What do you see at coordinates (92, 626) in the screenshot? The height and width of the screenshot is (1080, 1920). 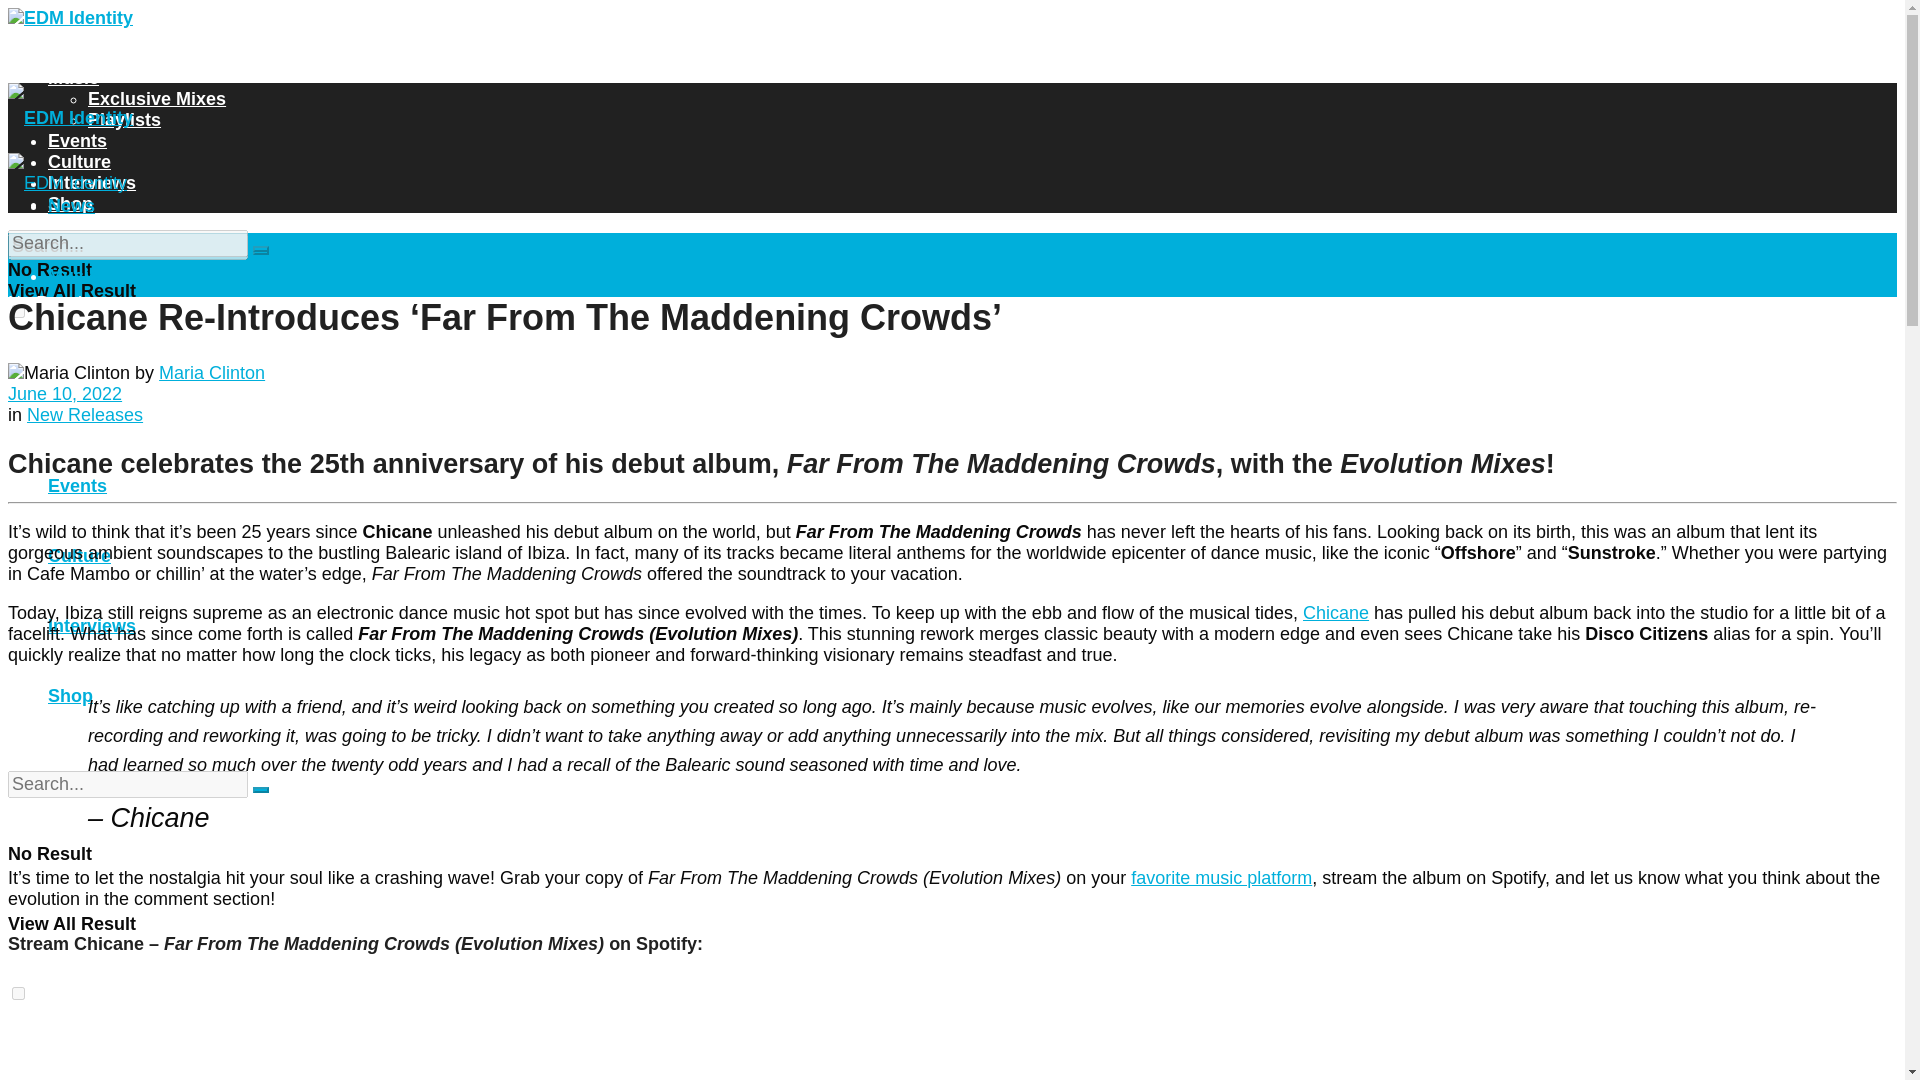 I see `Interviews` at bounding box center [92, 626].